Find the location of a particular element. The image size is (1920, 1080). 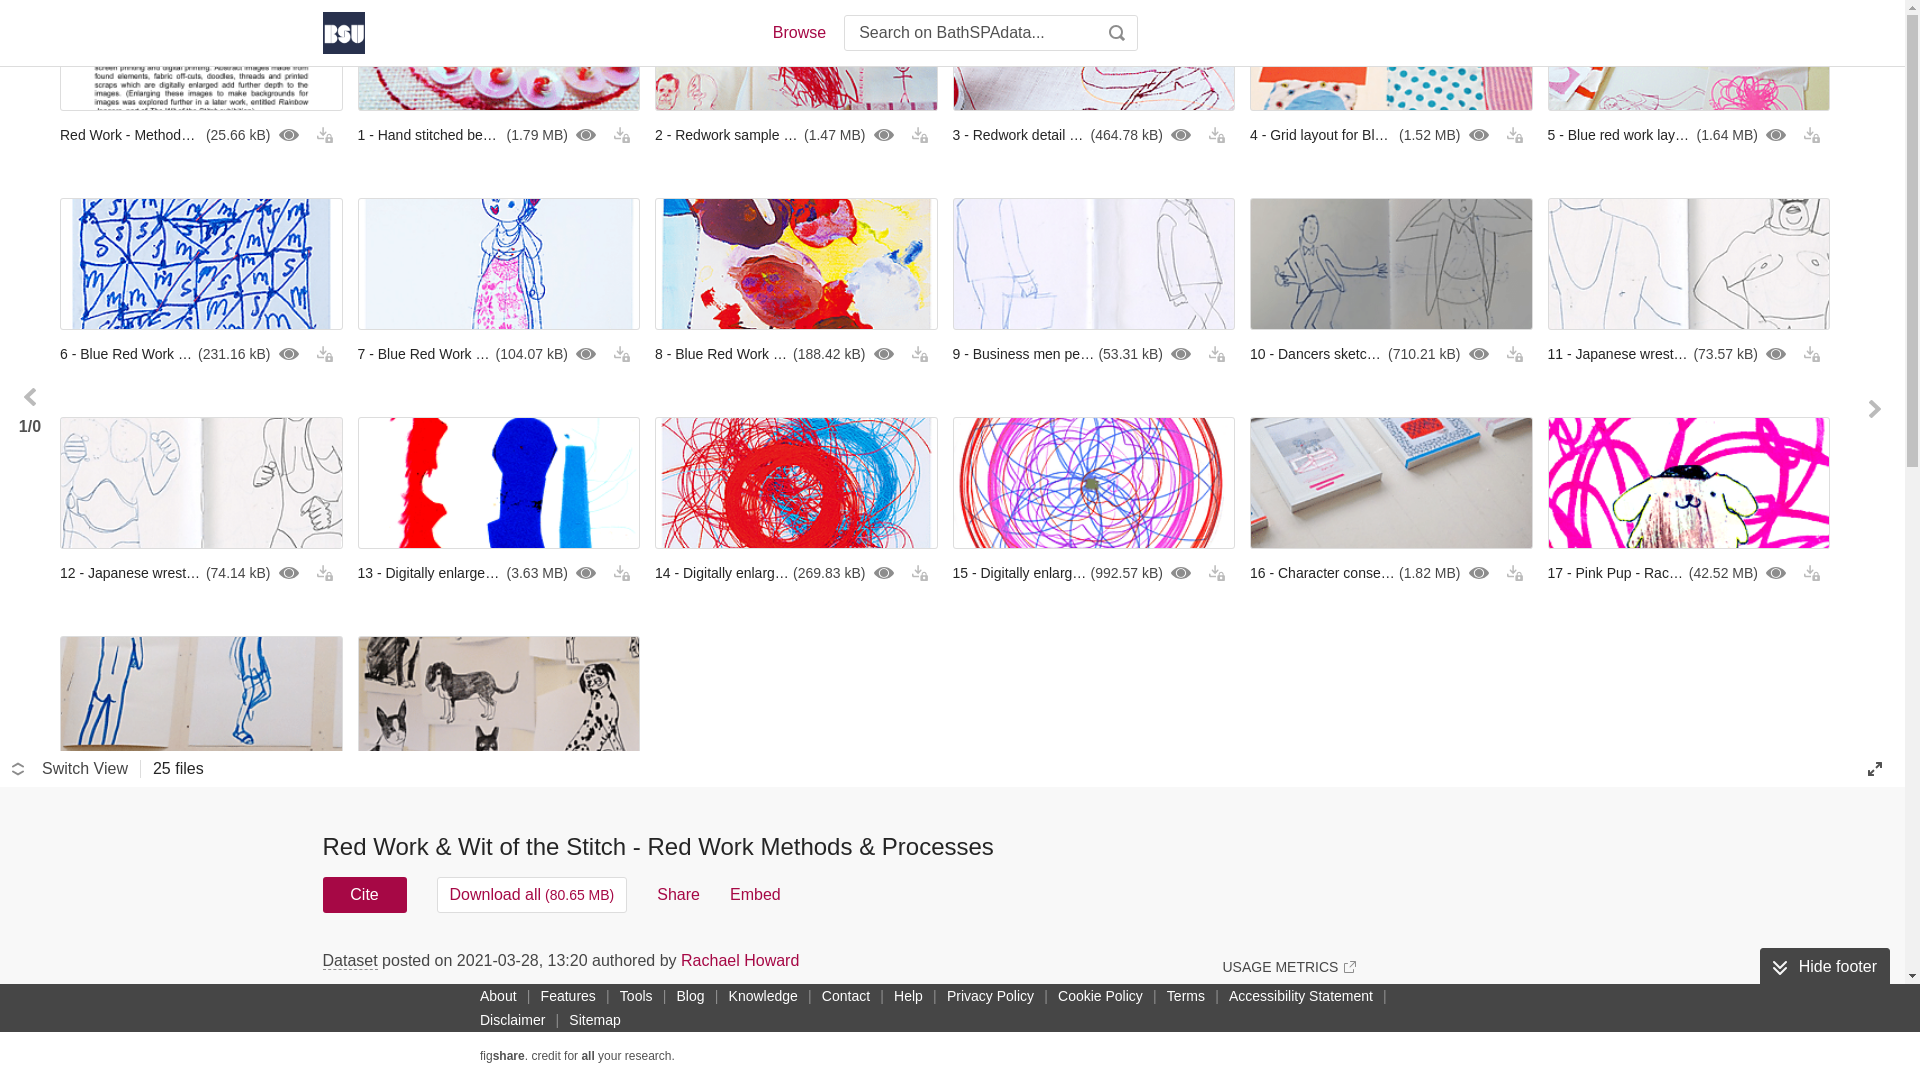

2 - Redwork sample print - Rachael Howard.JPG is located at coordinates (796, 134).